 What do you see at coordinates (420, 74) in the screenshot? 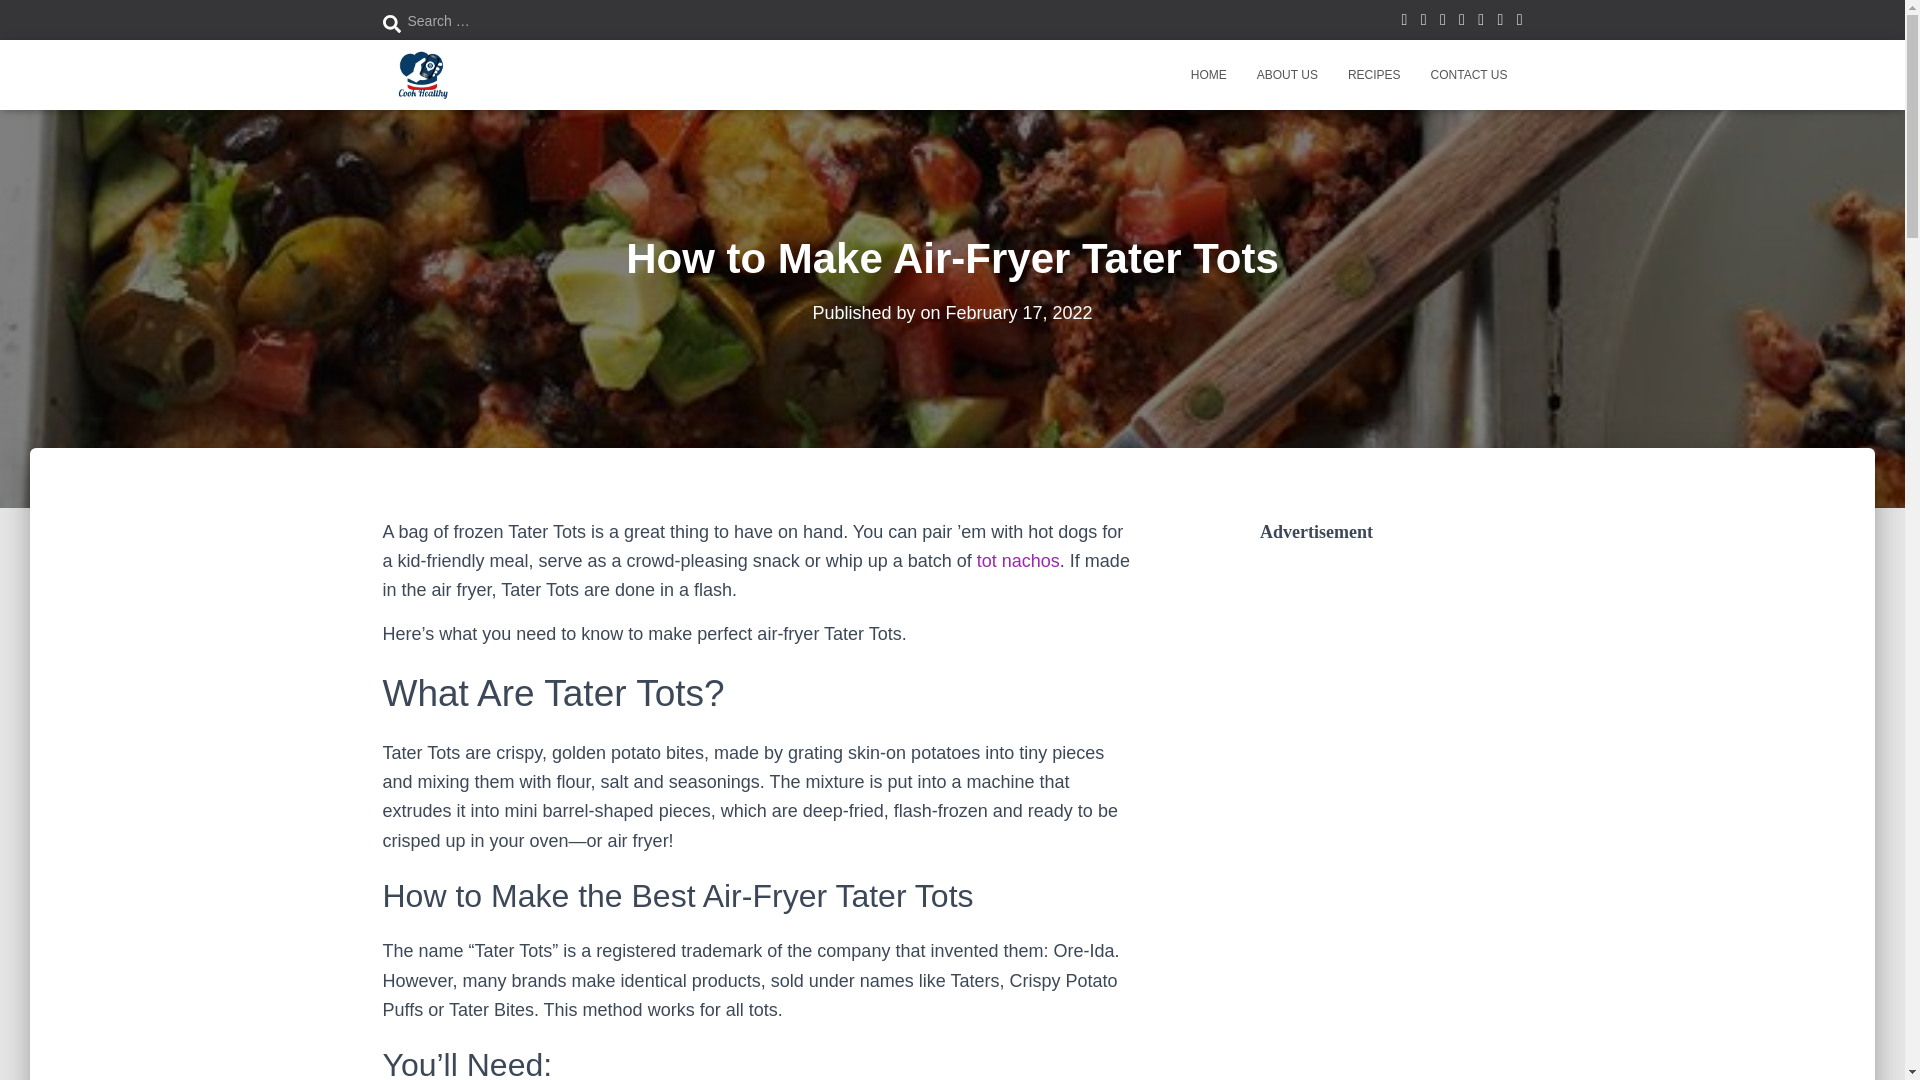
I see `Cook Healthy` at bounding box center [420, 74].